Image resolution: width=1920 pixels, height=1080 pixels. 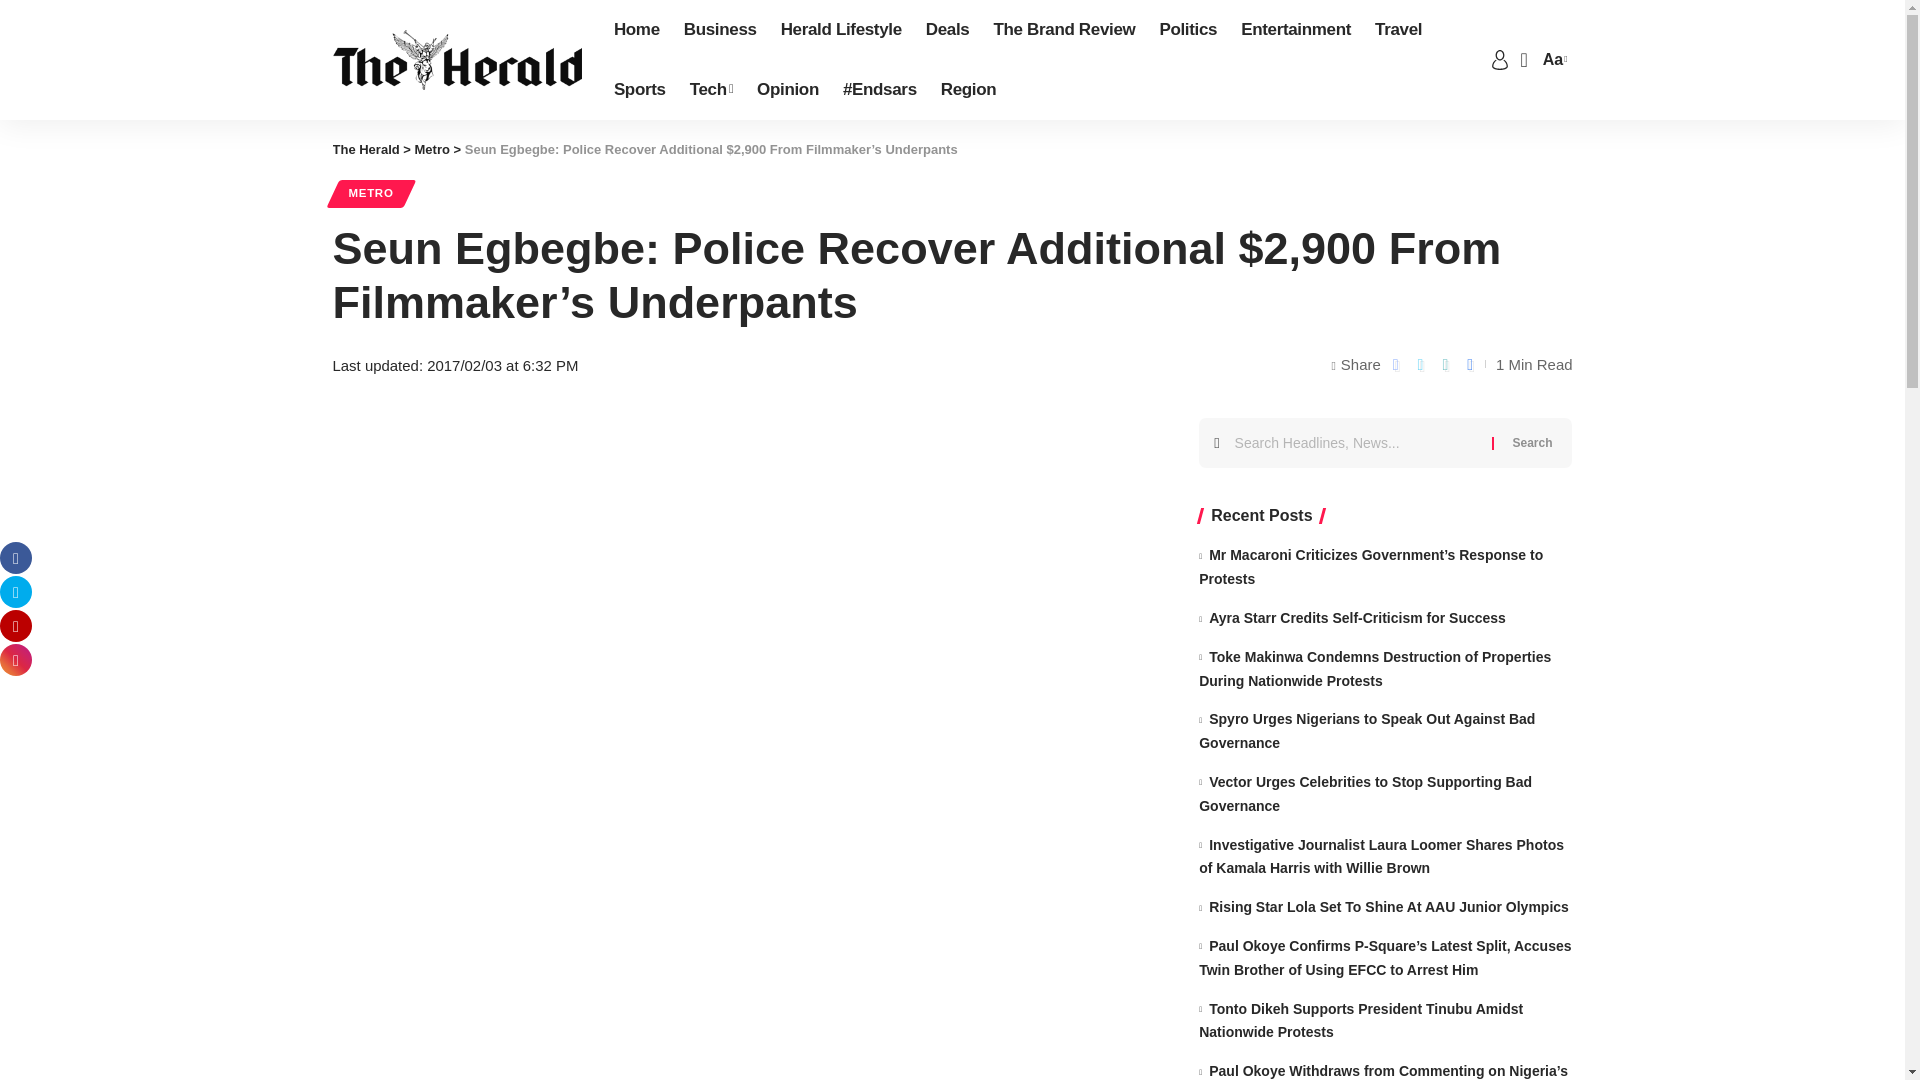 I want to click on Sports, so click(x=640, y=90).